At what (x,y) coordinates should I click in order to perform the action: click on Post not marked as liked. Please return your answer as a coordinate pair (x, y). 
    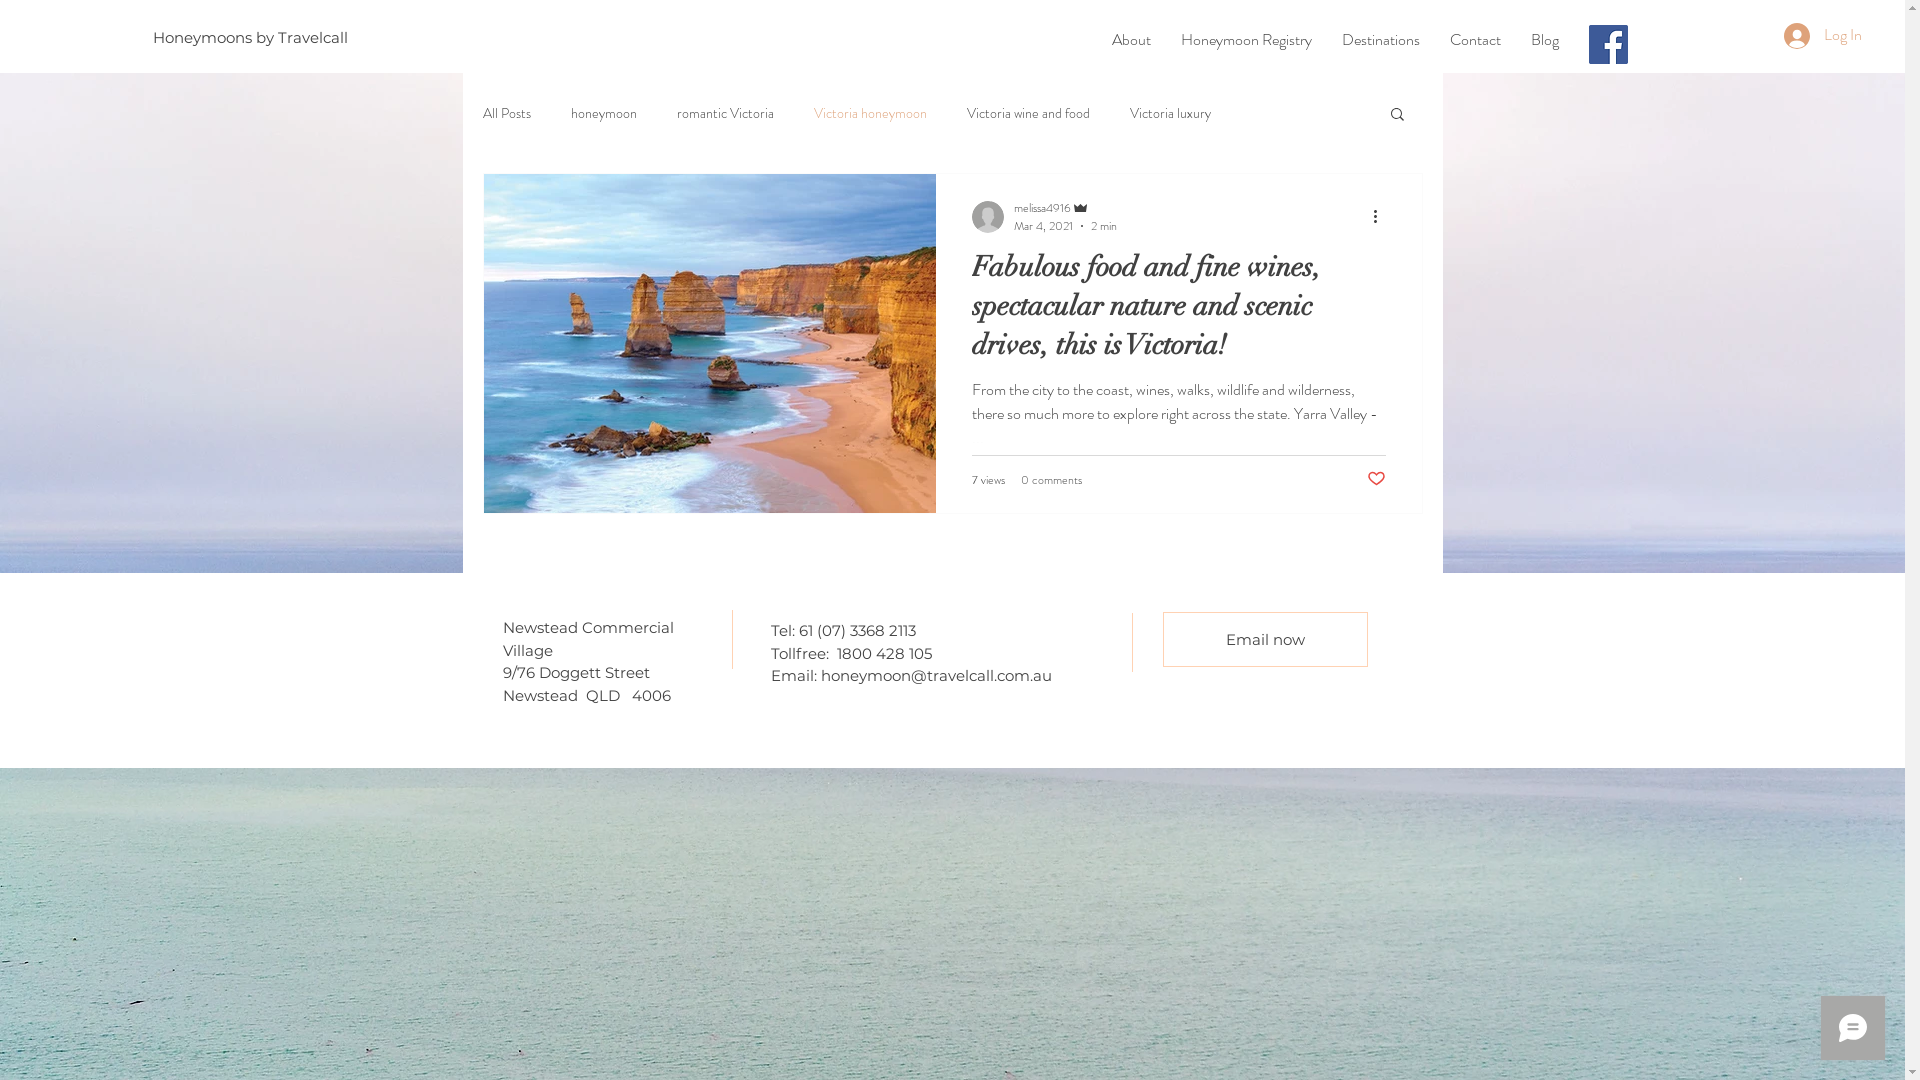
    Looking at the image, I should click on (1376, 480).